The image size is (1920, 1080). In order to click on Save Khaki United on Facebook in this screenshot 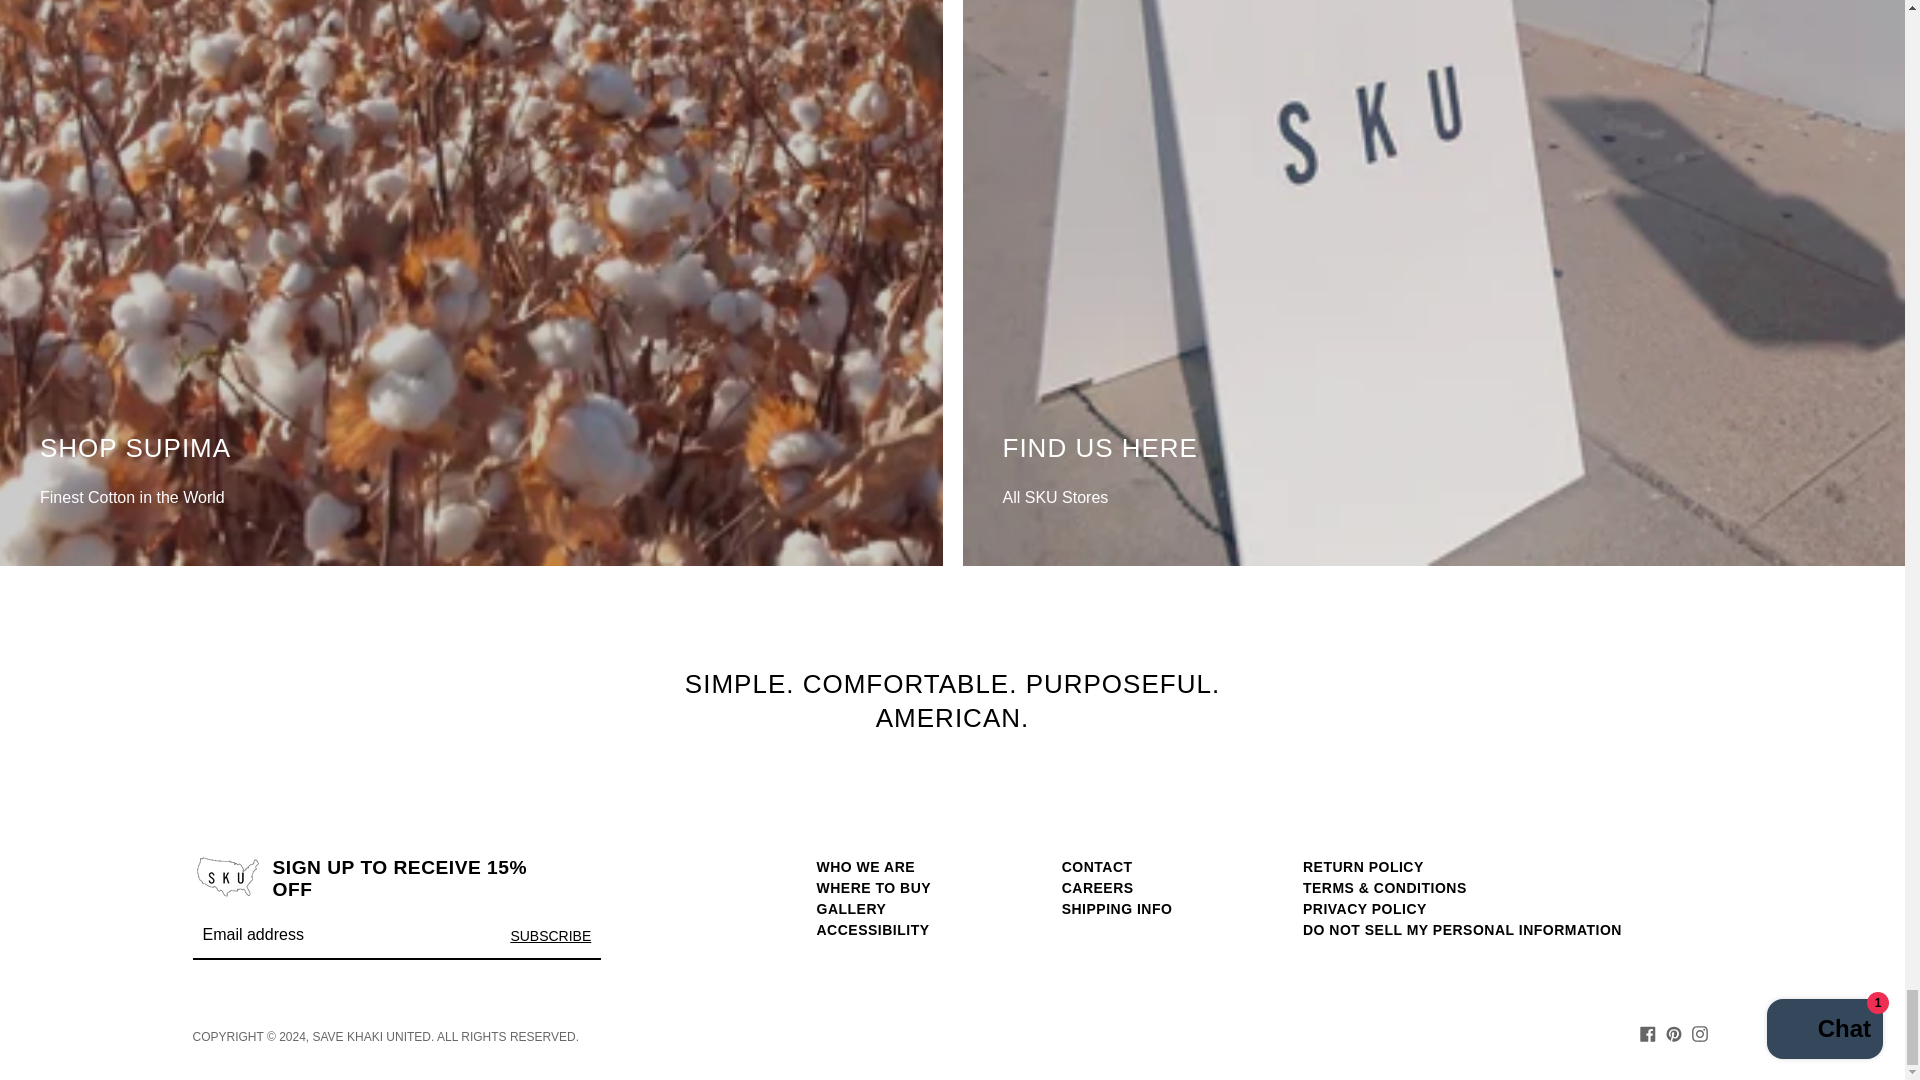, I will do `click(1647, 1032)`.